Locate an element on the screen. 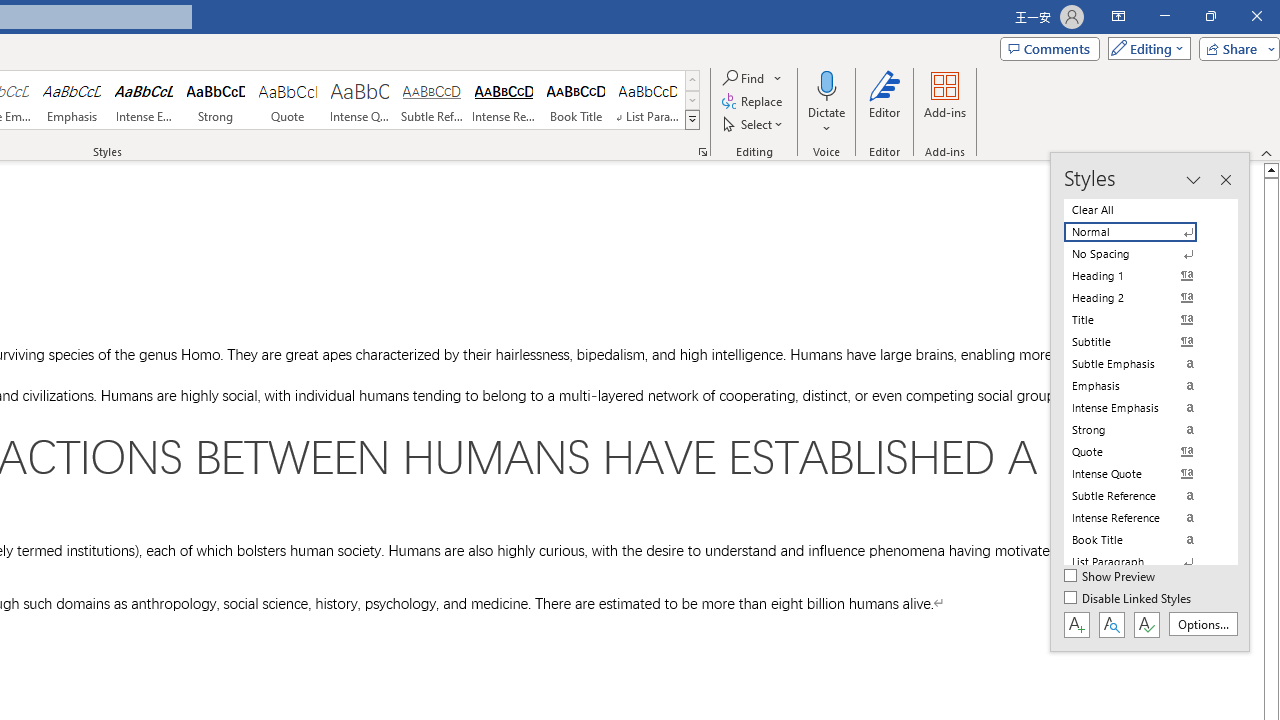  Subtle Reference is located at coordinates (432, 100).